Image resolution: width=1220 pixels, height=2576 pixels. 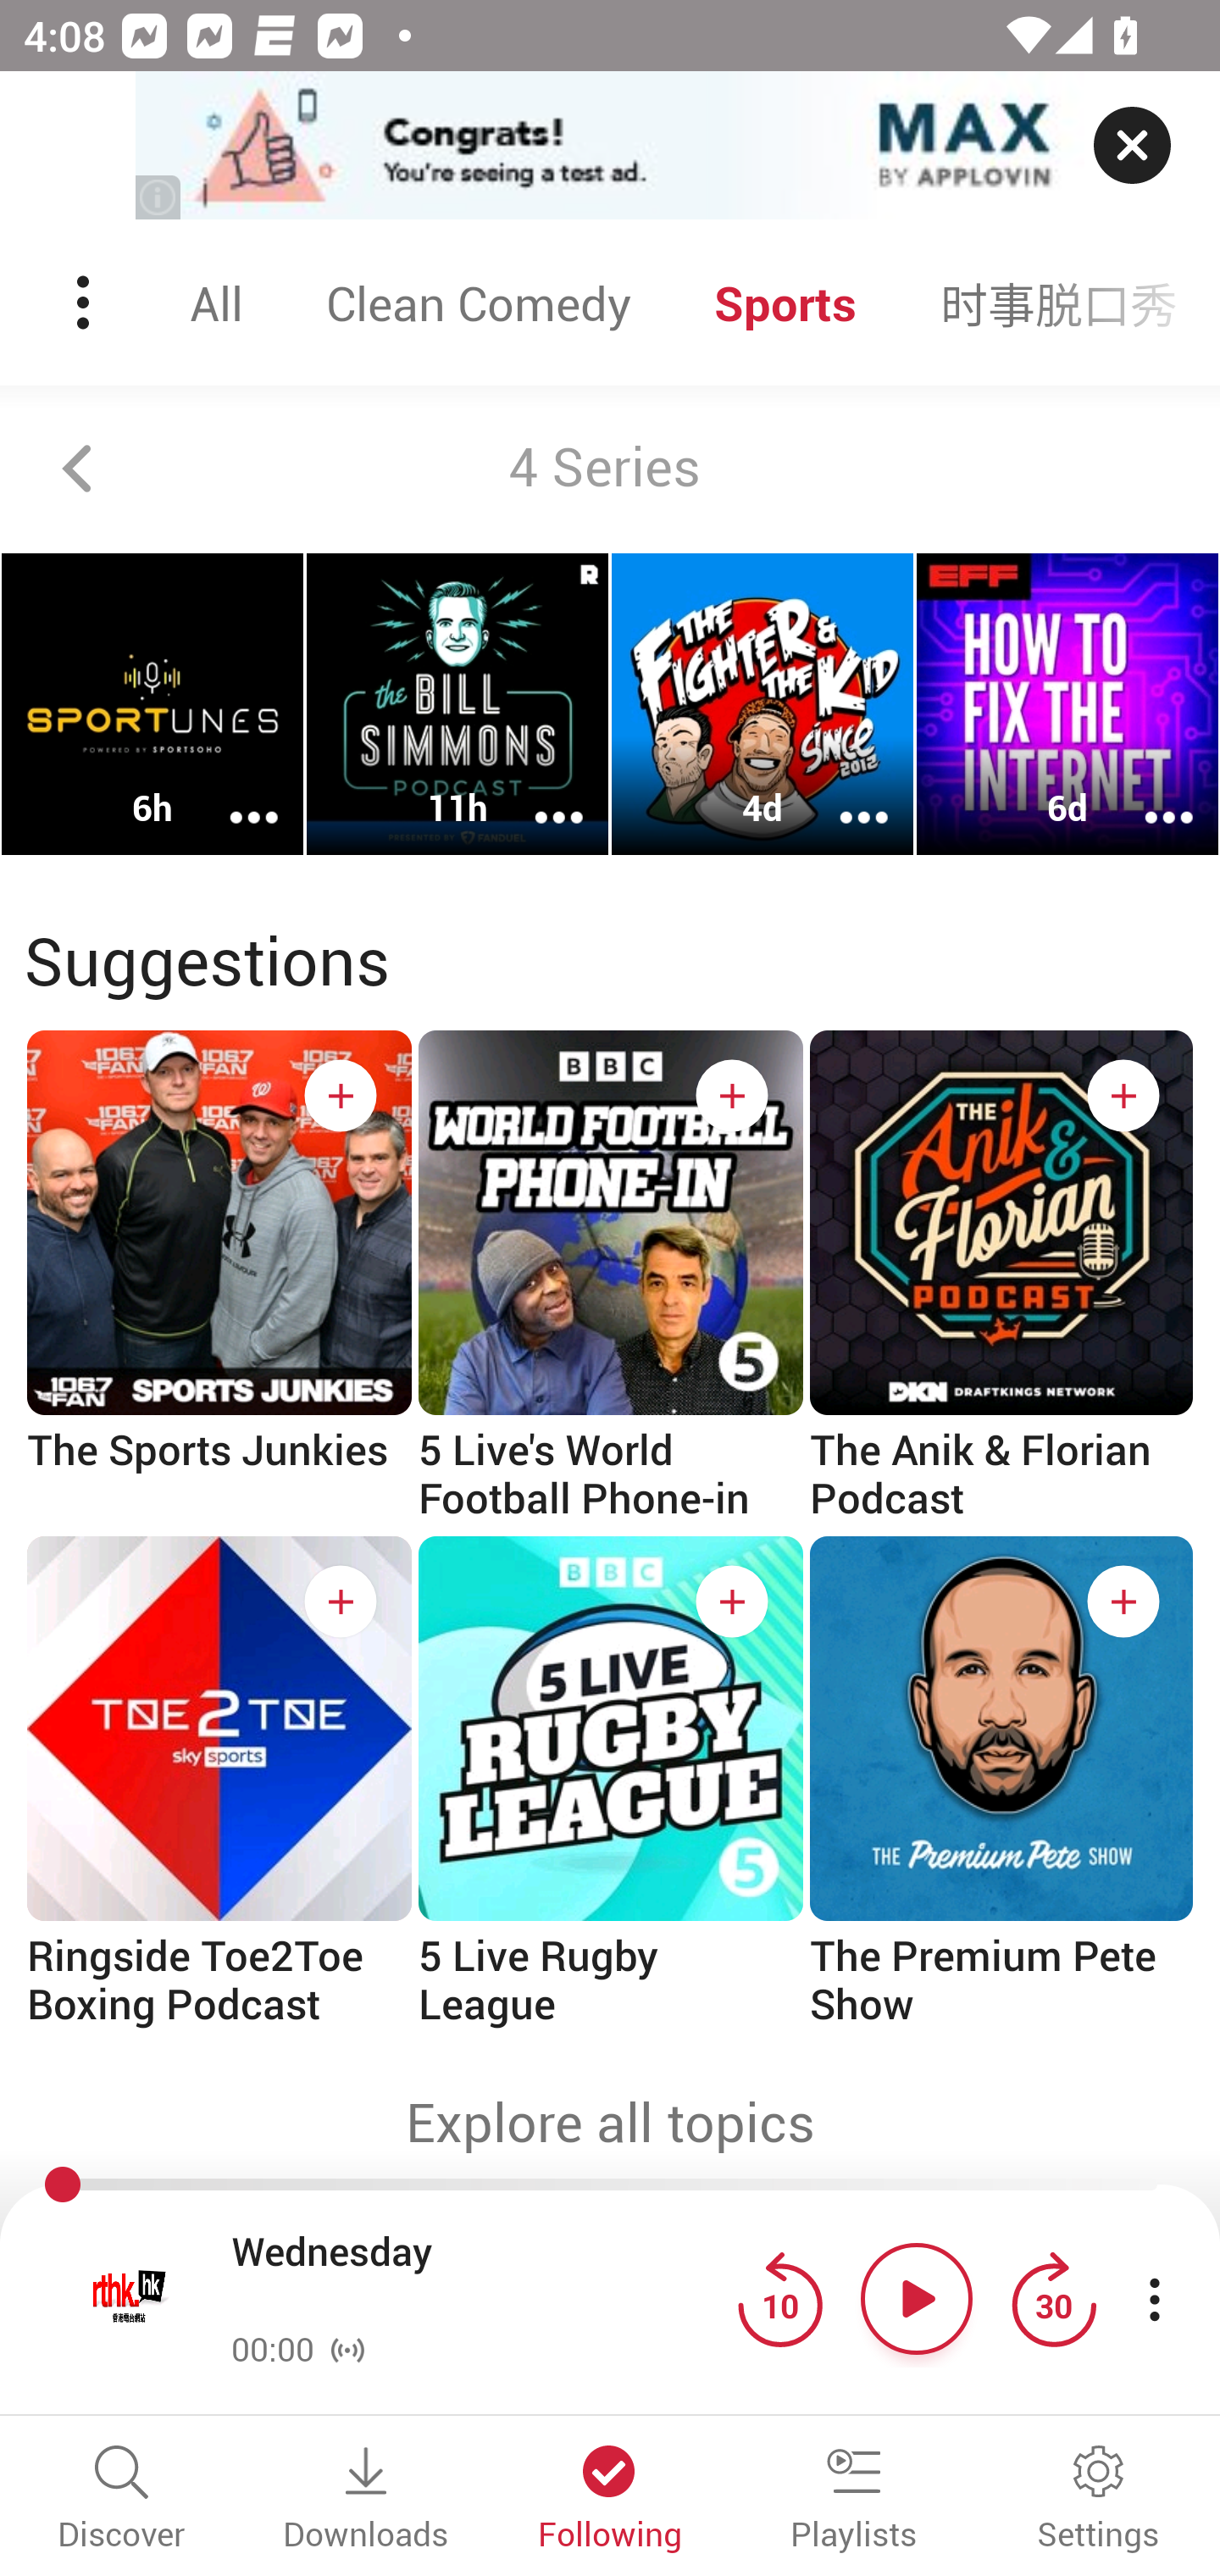 What do you see at coordinates (610, 469) in the screenshot?
I see `4 Series` at bounding box center [610, 469].